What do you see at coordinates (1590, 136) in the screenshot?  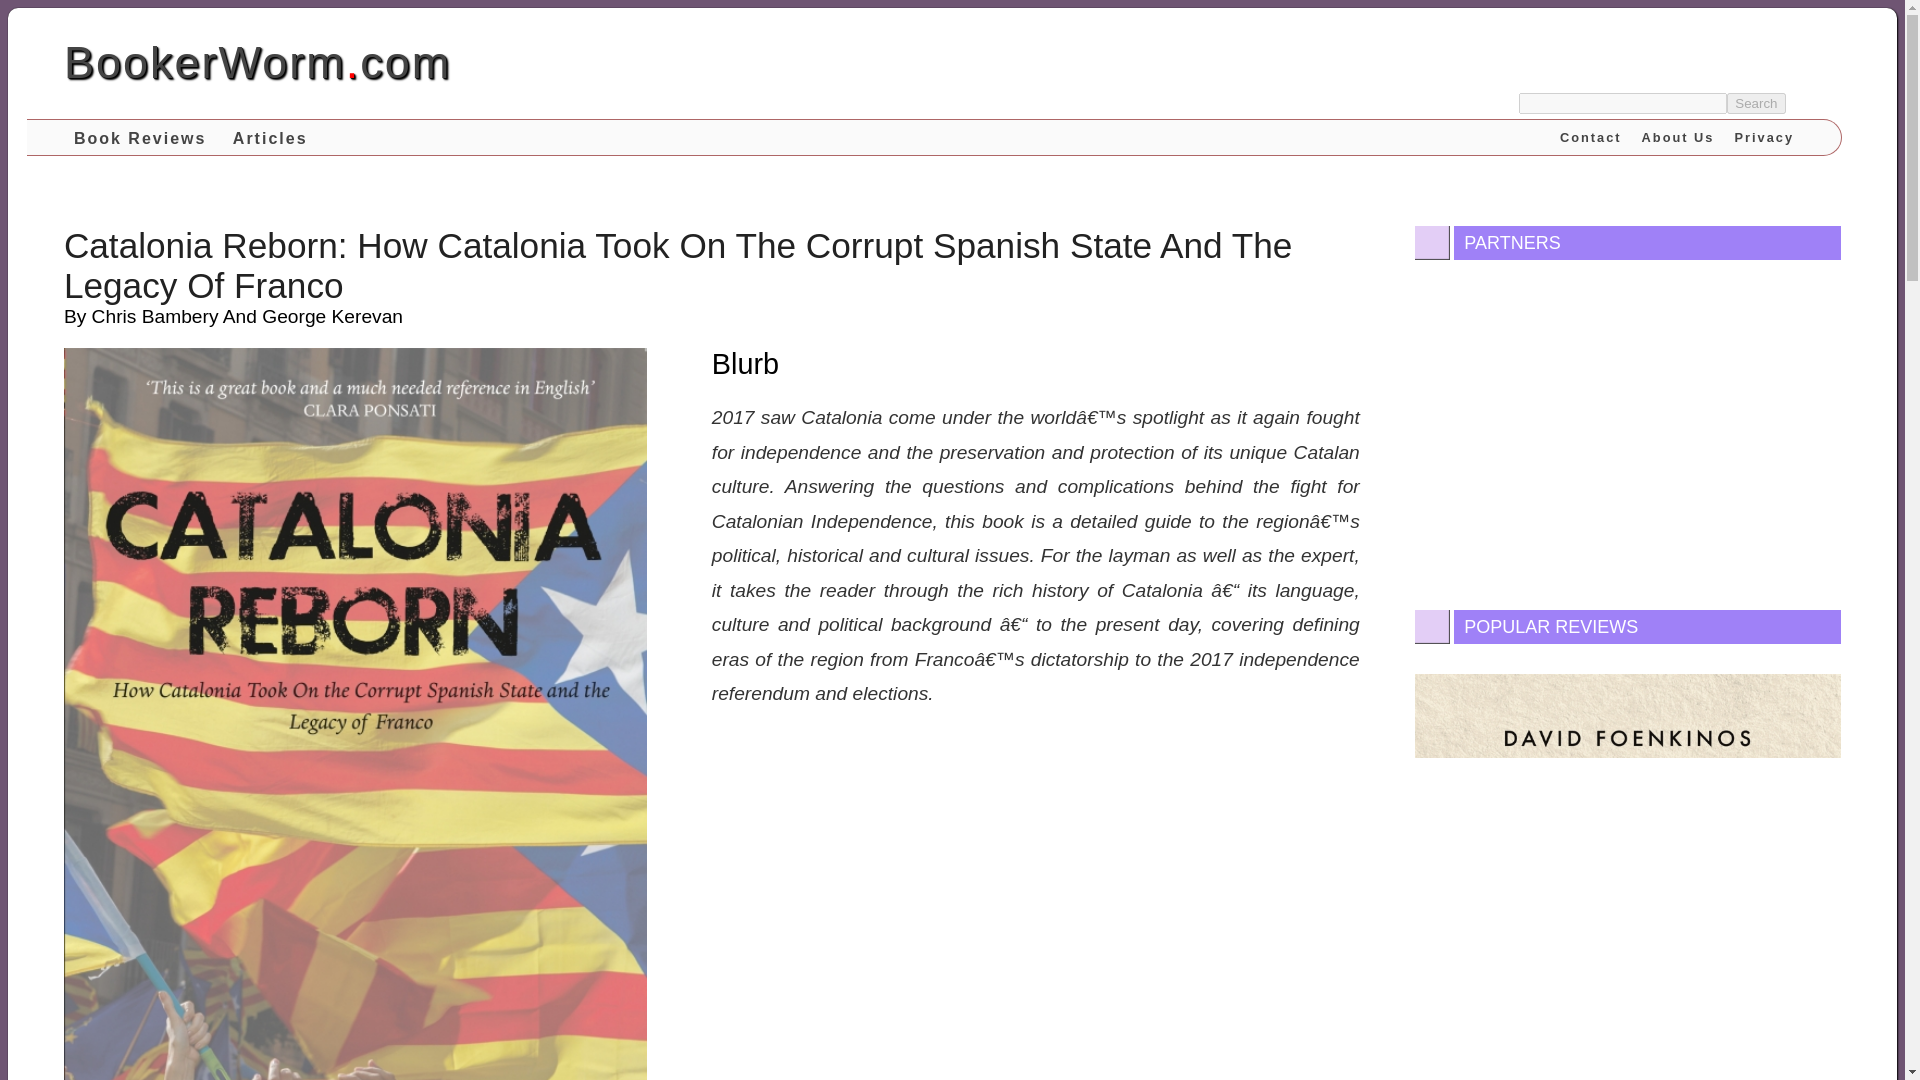 I see `Contact` at bounding box center [1590, 136].